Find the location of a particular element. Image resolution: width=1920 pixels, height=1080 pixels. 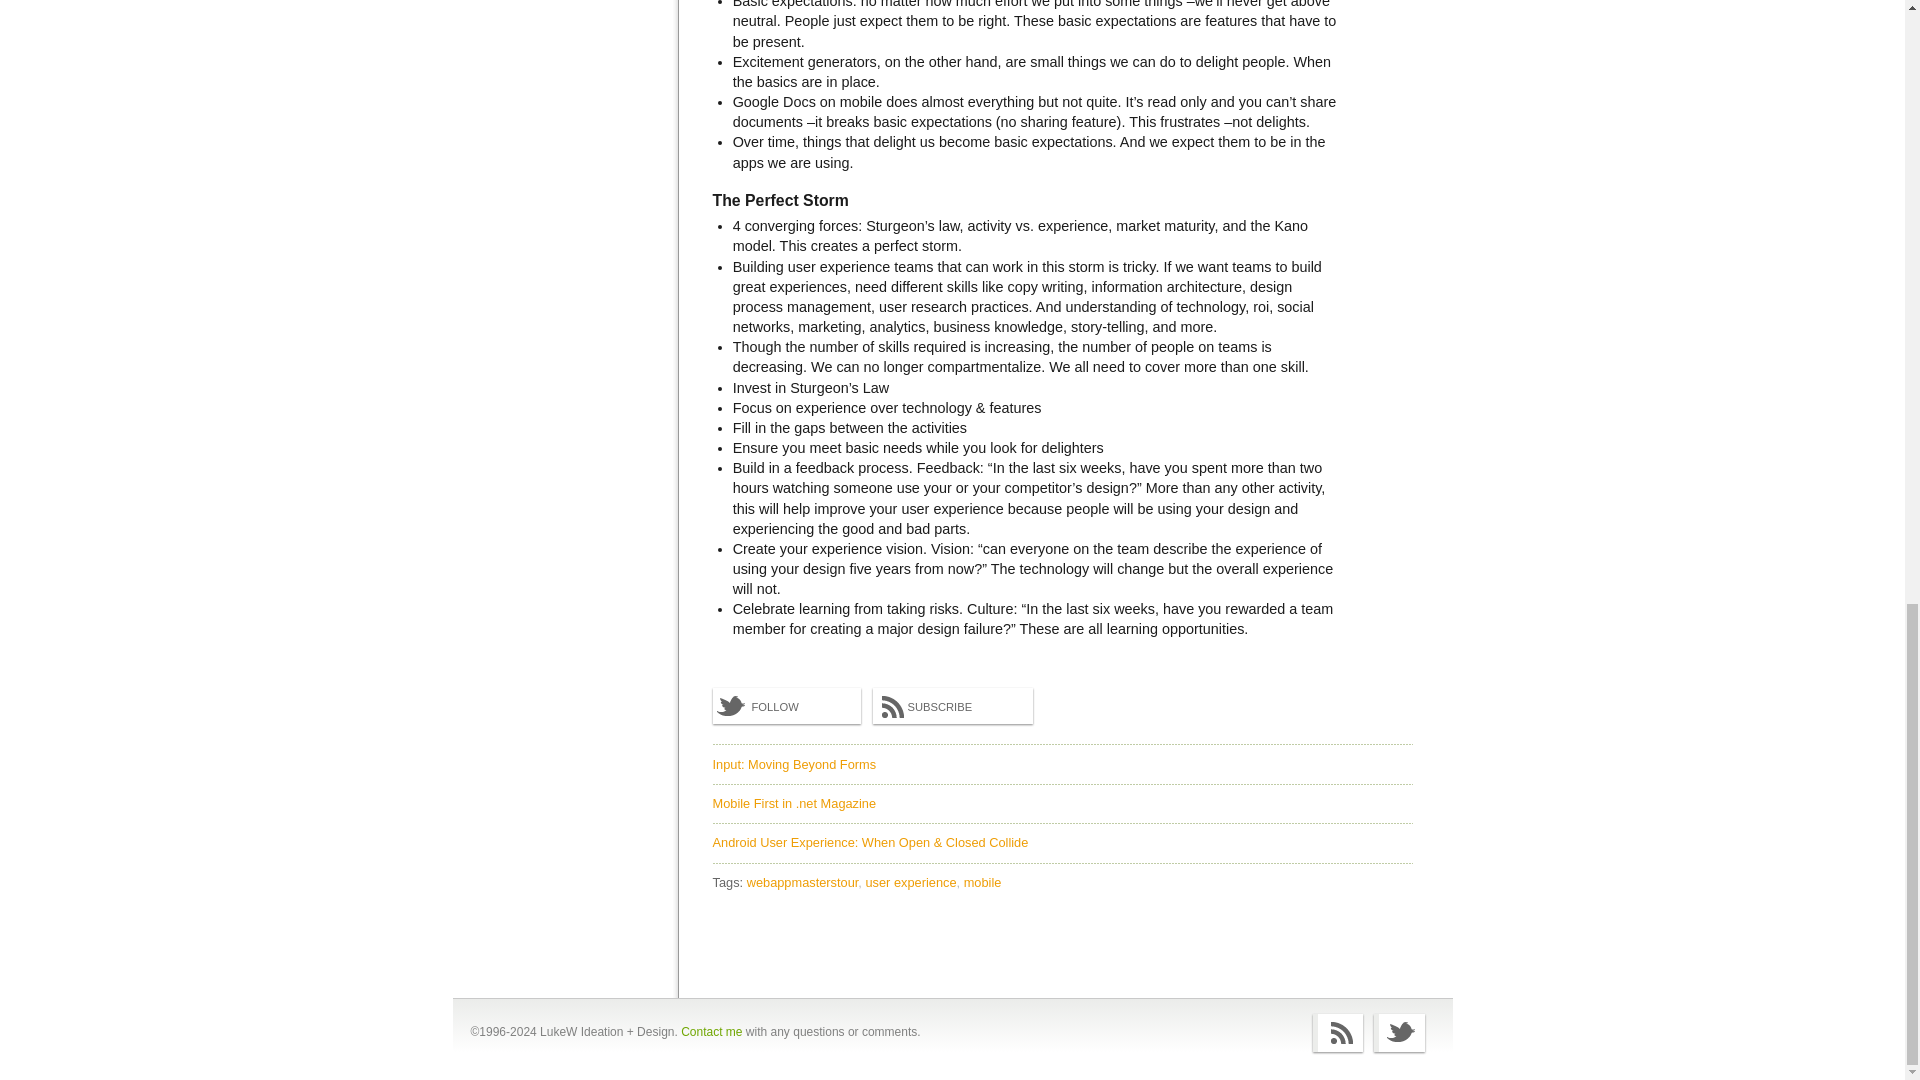

user experience is located at coordinates (912, 882).